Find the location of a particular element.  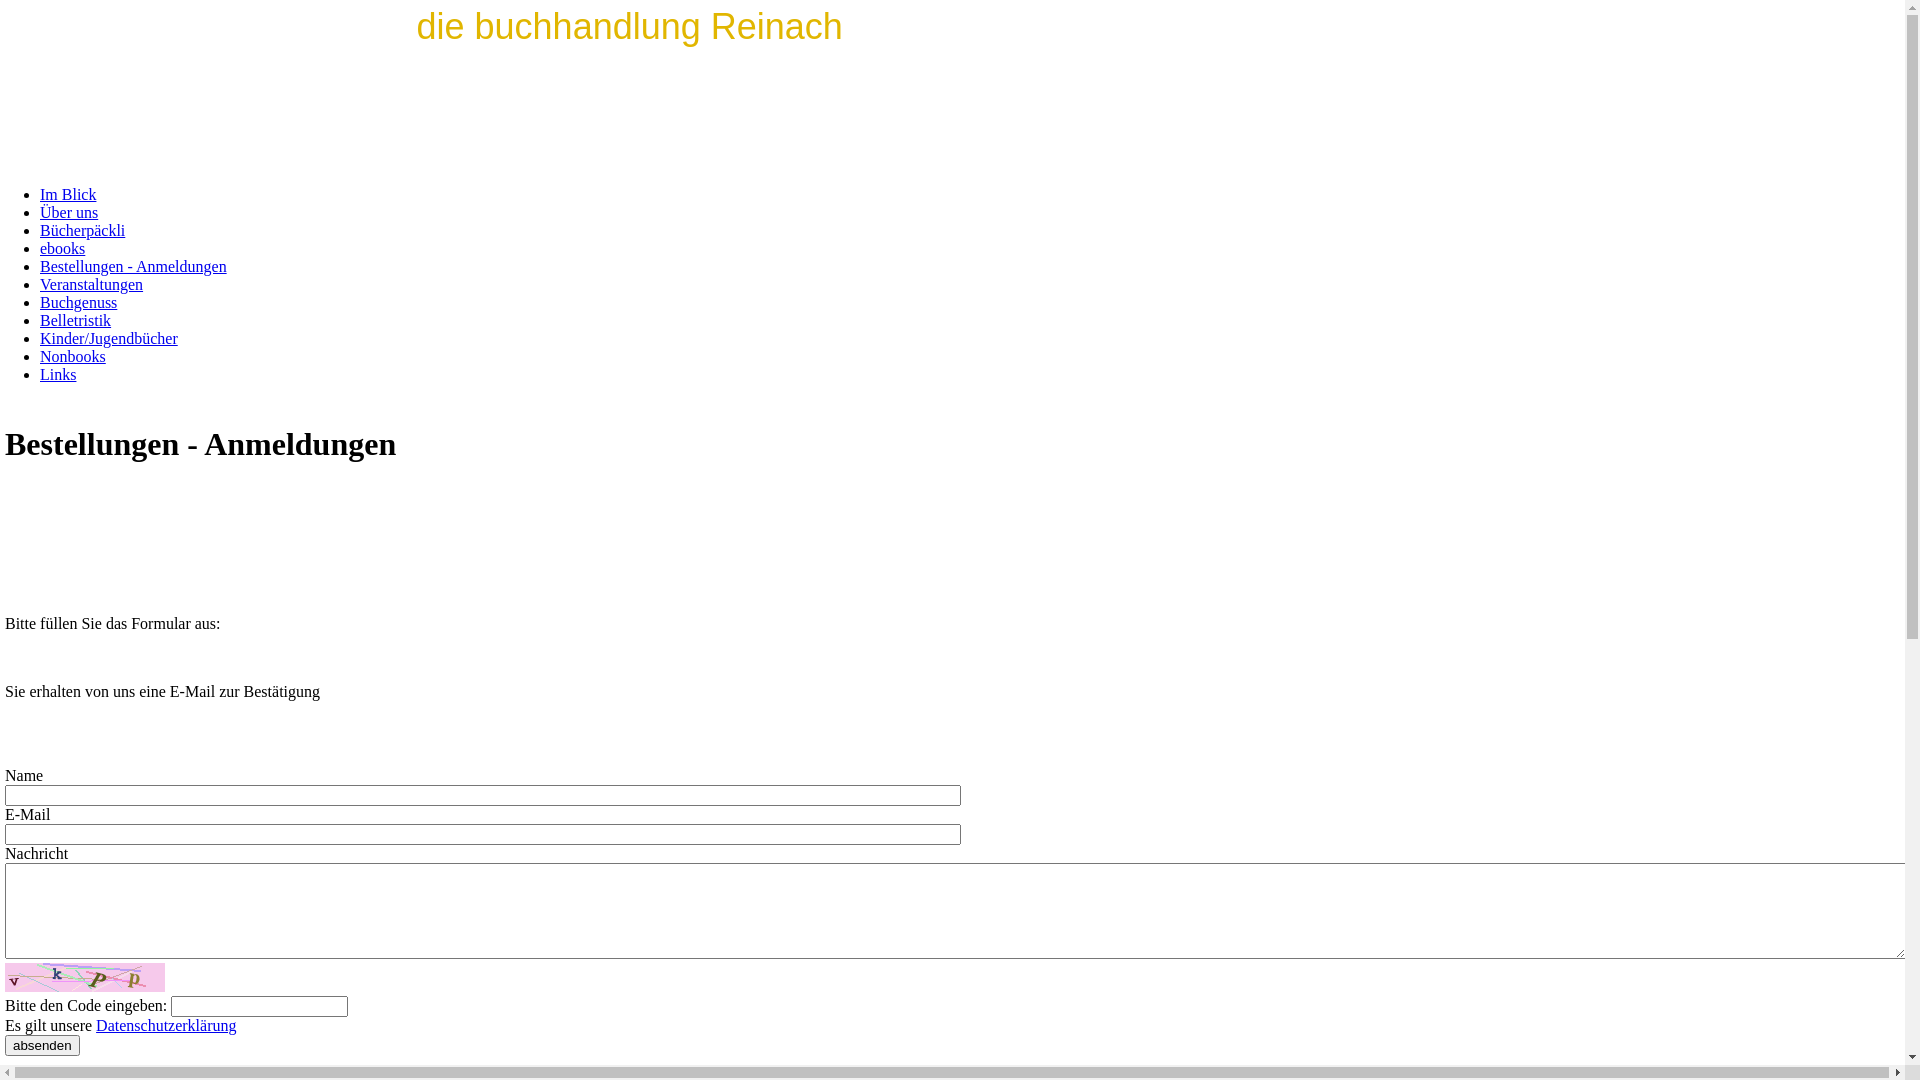

Links is located at coordinates (58, 374).